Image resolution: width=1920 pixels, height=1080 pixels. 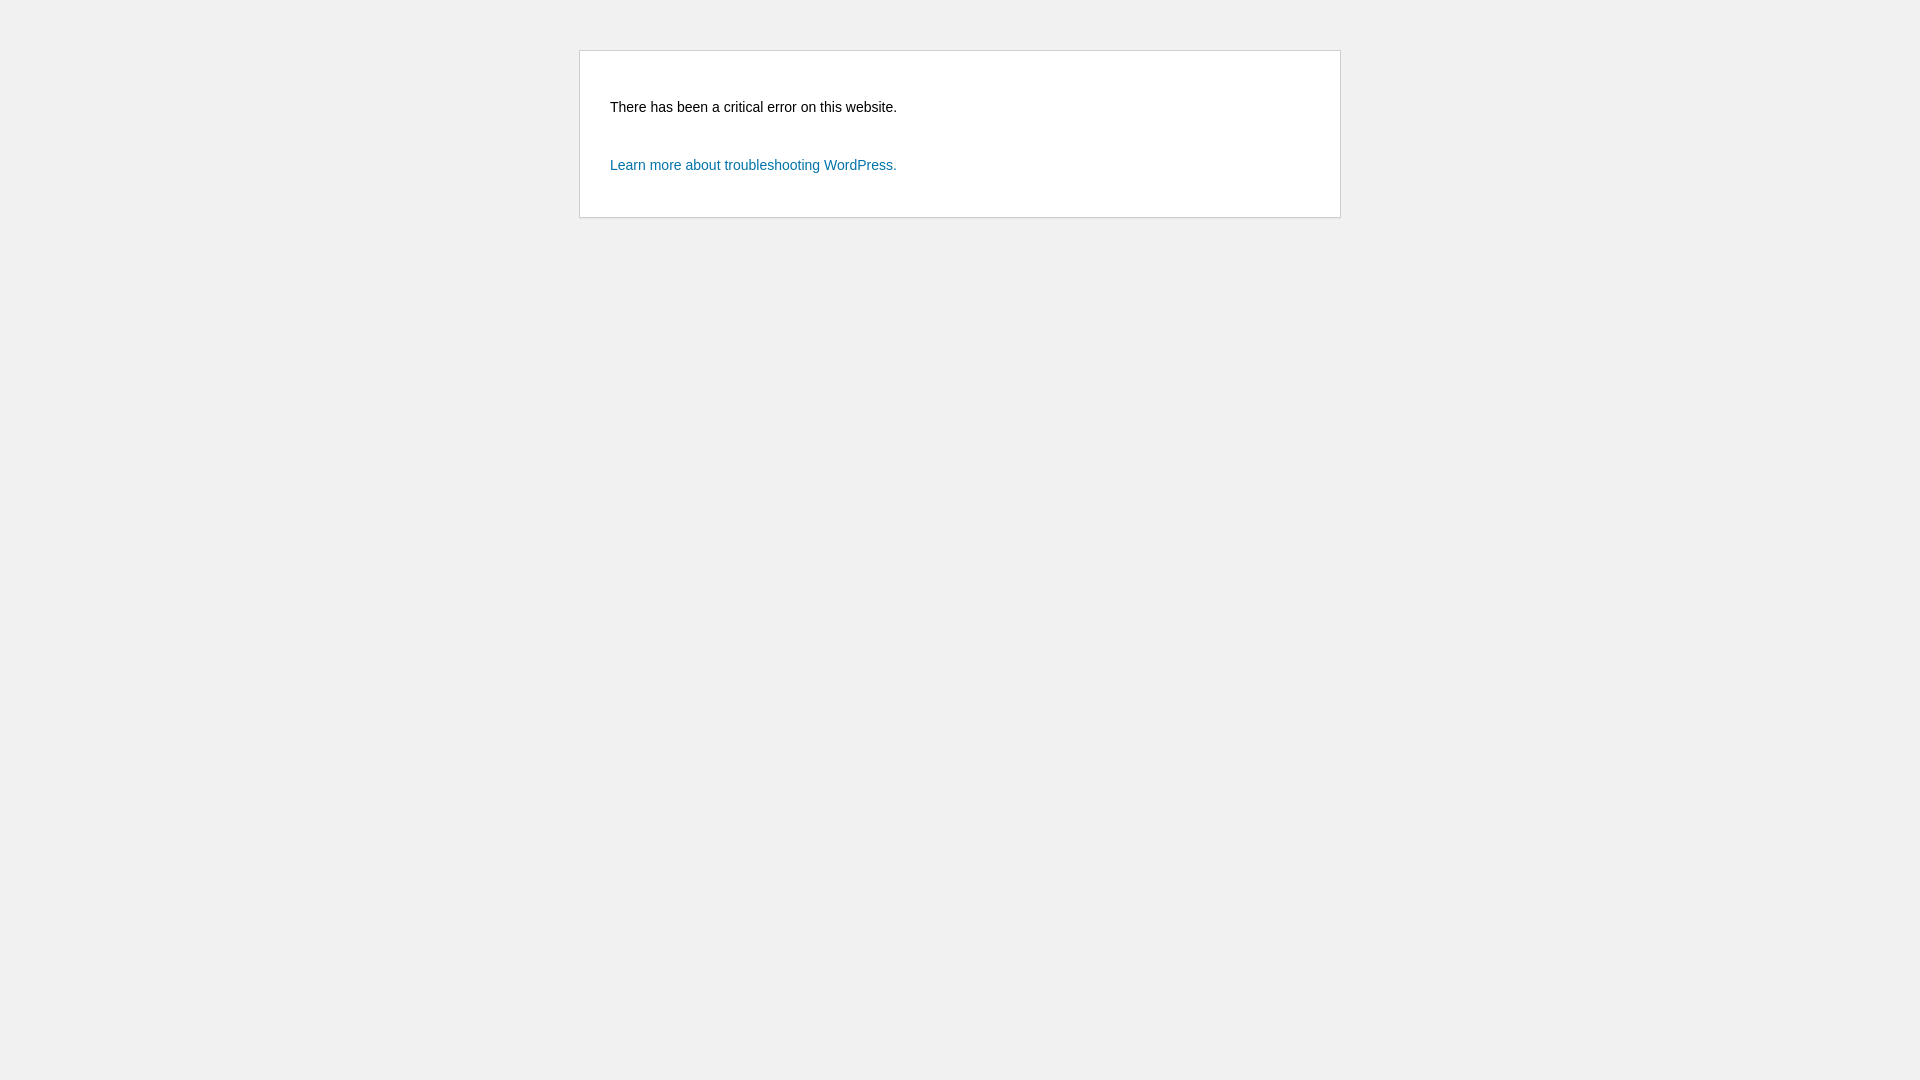 I want to click on Learn more about troubleshooting WordPress., so click(x=754, y=165).